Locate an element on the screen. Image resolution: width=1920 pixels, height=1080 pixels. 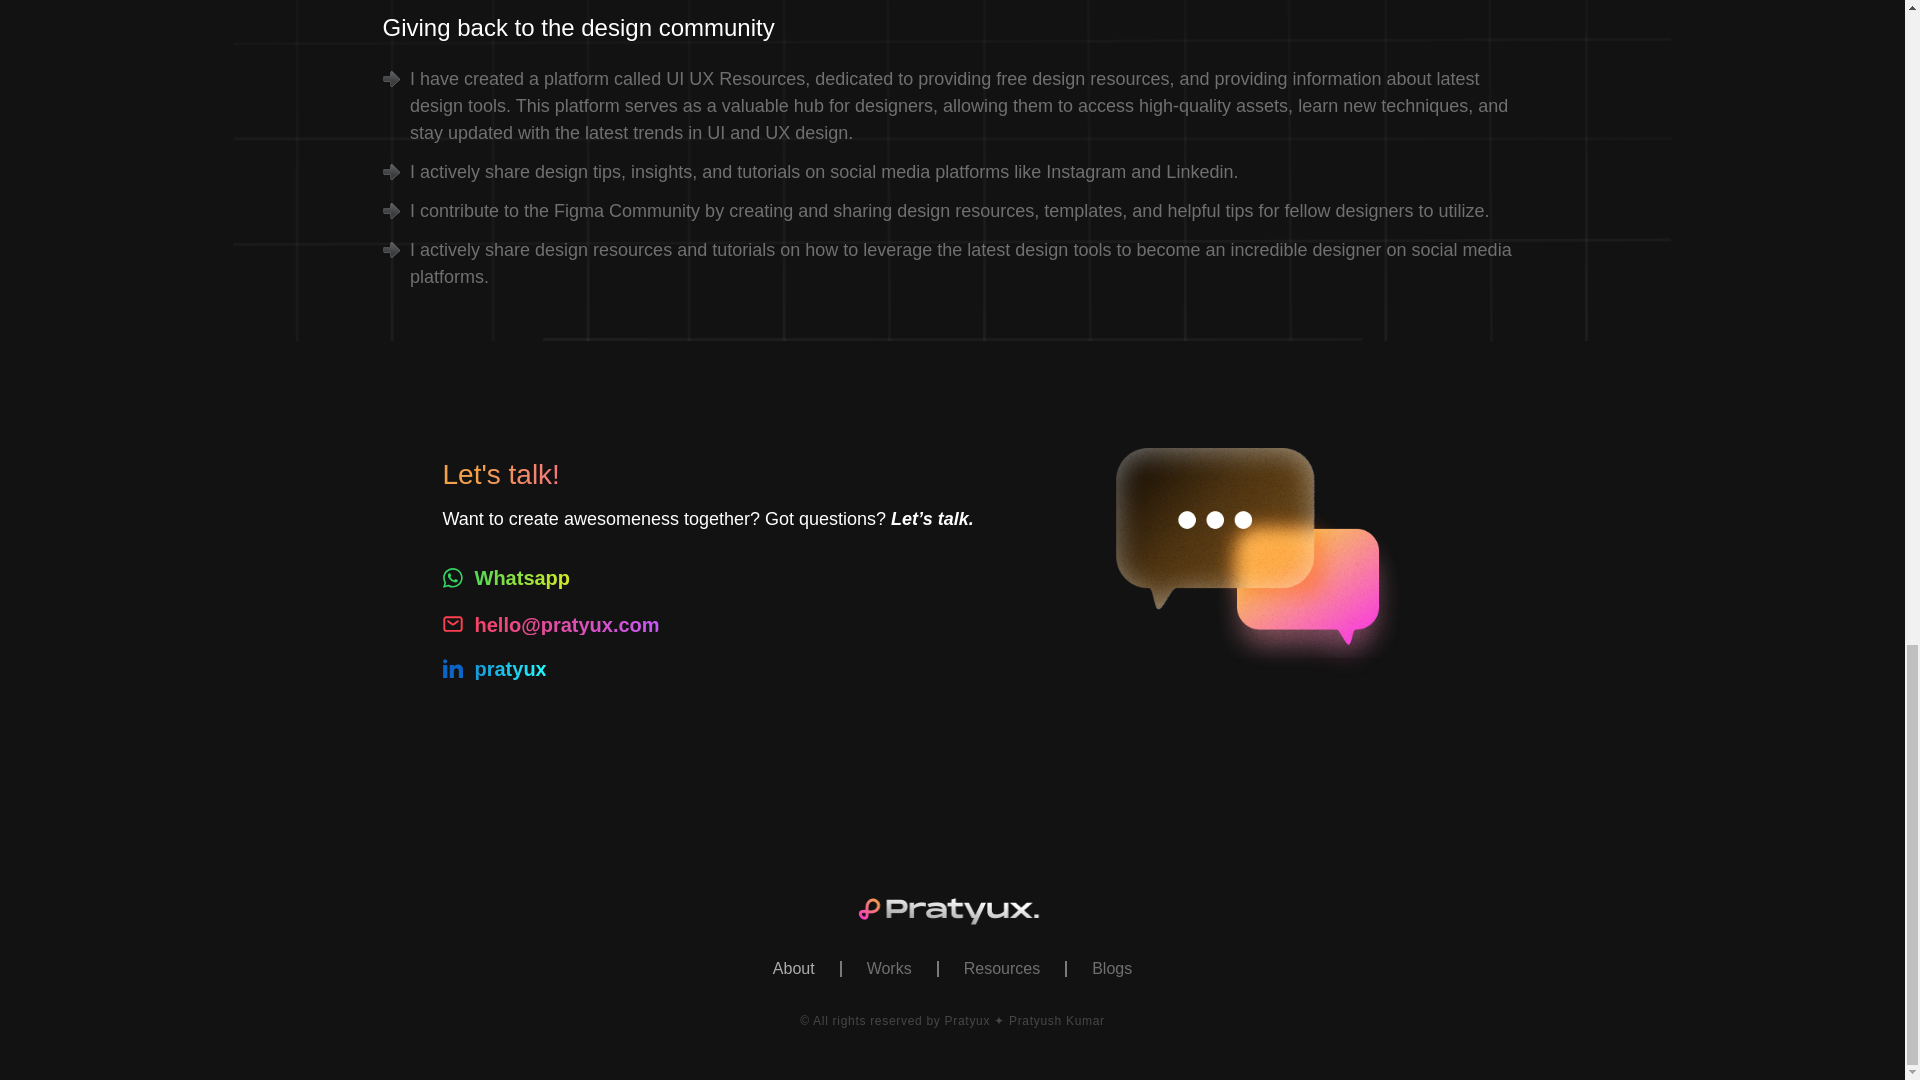
Whatsapp is located at coordinates (506, 579).